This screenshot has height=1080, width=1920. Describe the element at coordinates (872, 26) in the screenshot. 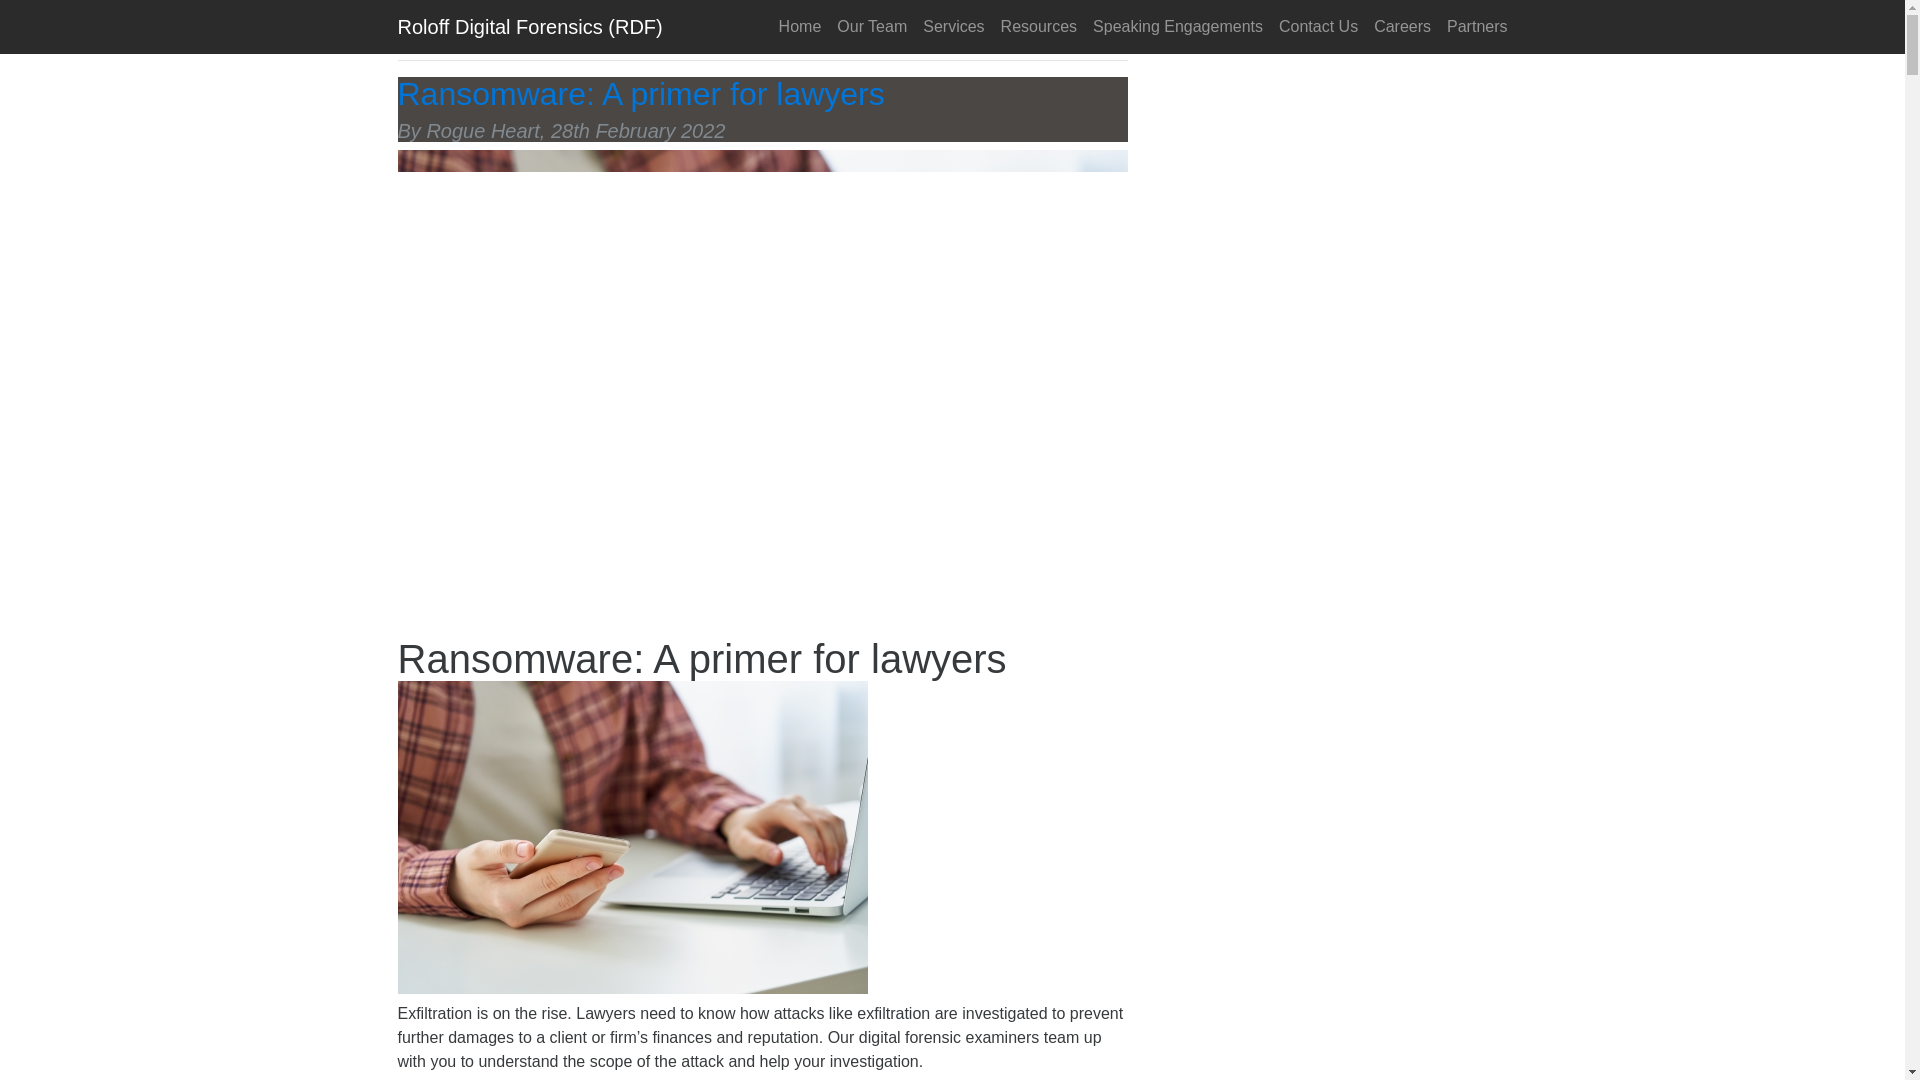

I see `Our Team` at that location.